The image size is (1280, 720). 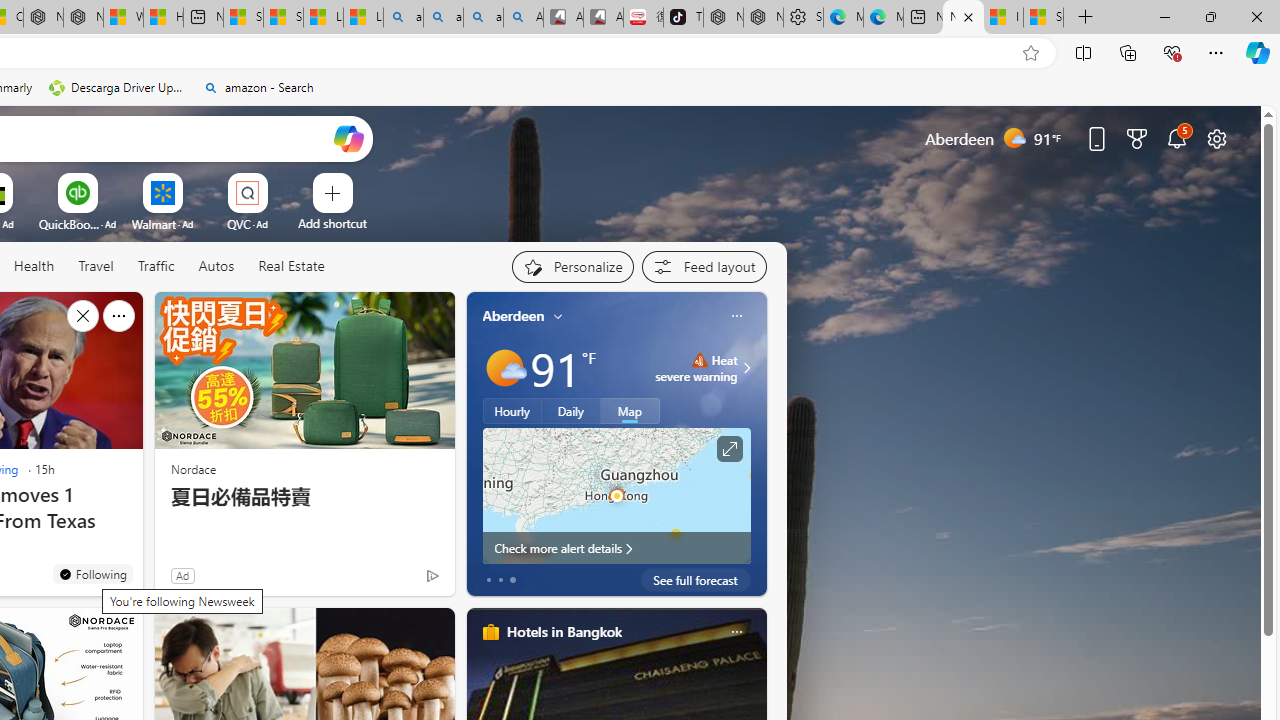 What do you see at coordinates (1137, 138) in the screenshot?
I see `Microsoft rewards` at bounding box center [1137, 138].